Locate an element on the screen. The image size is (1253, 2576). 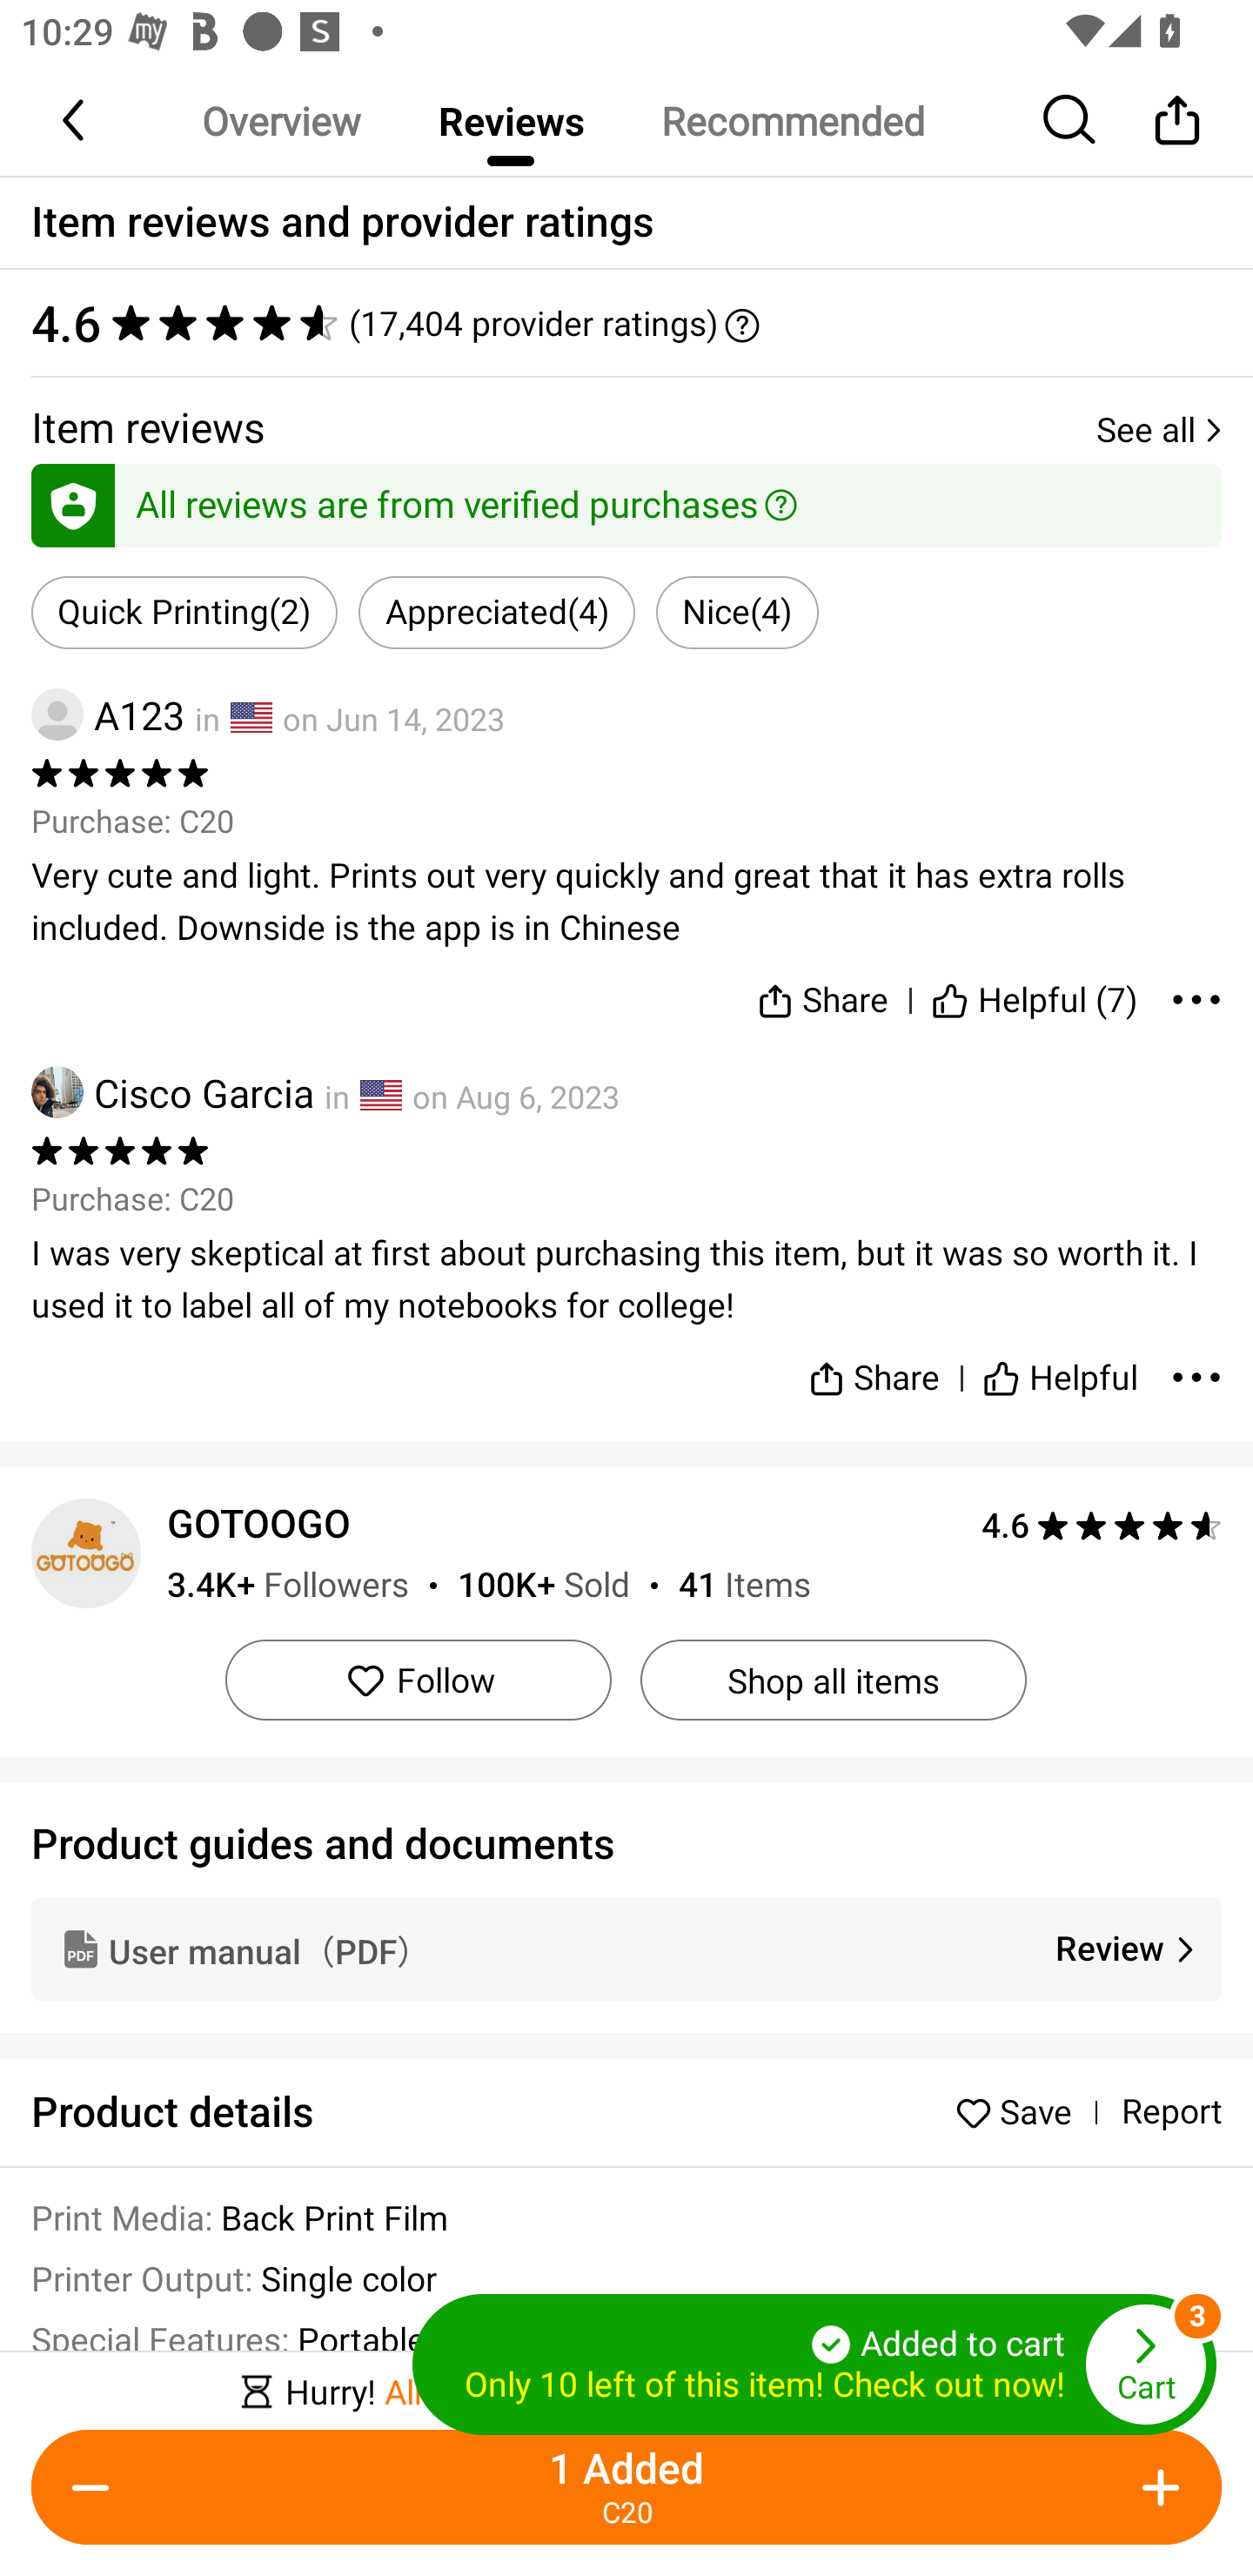
Recommended is located at coordinates (792, 120).